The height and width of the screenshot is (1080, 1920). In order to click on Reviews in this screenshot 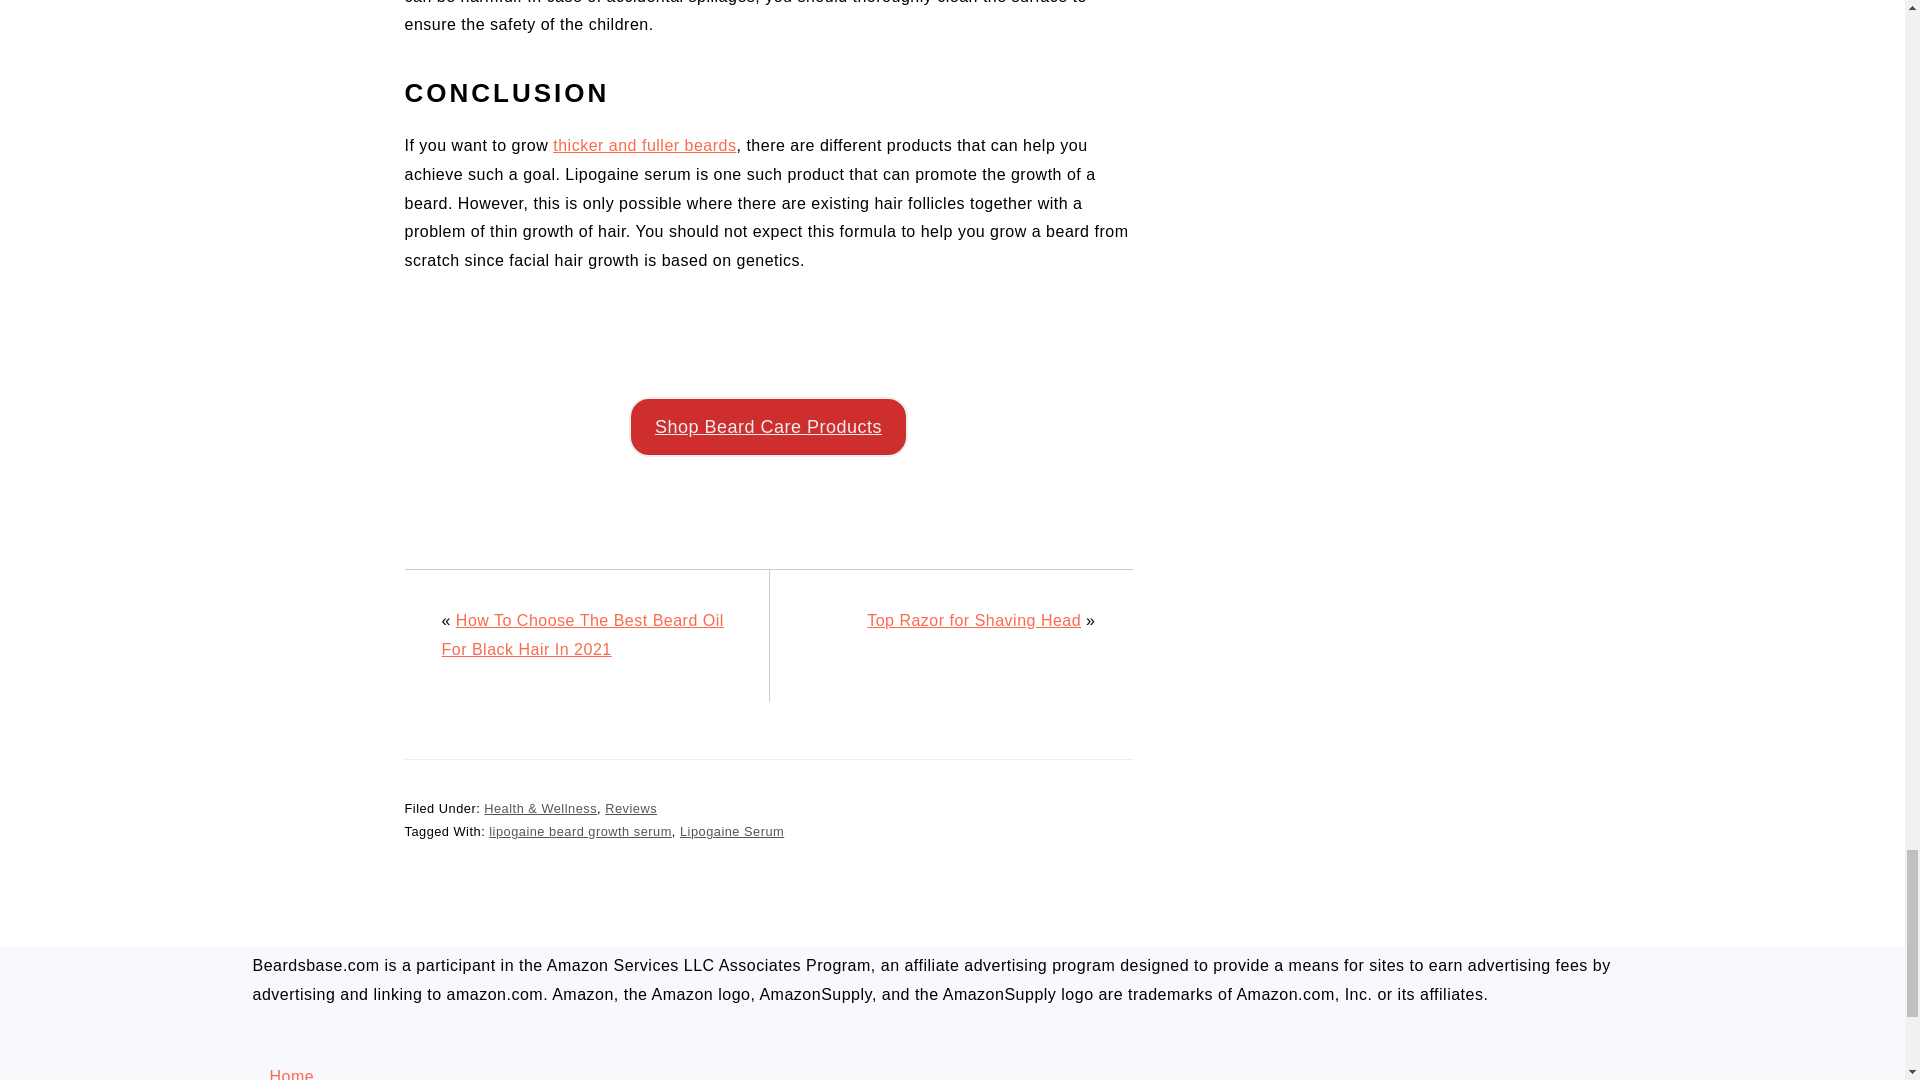, I will do `click(630, 808)`.